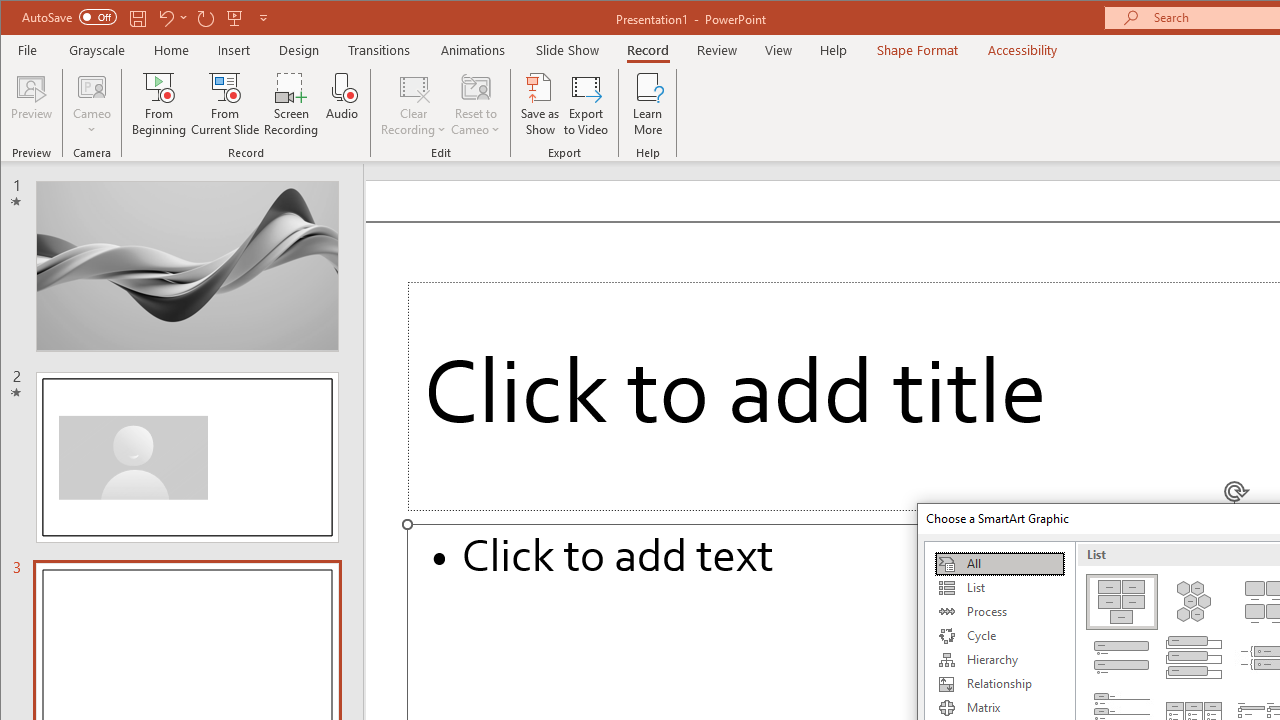  What do you see at coordinates (414, 104) in the screenshot?
I see `Clear Recording` at bounding box center [414, 104].